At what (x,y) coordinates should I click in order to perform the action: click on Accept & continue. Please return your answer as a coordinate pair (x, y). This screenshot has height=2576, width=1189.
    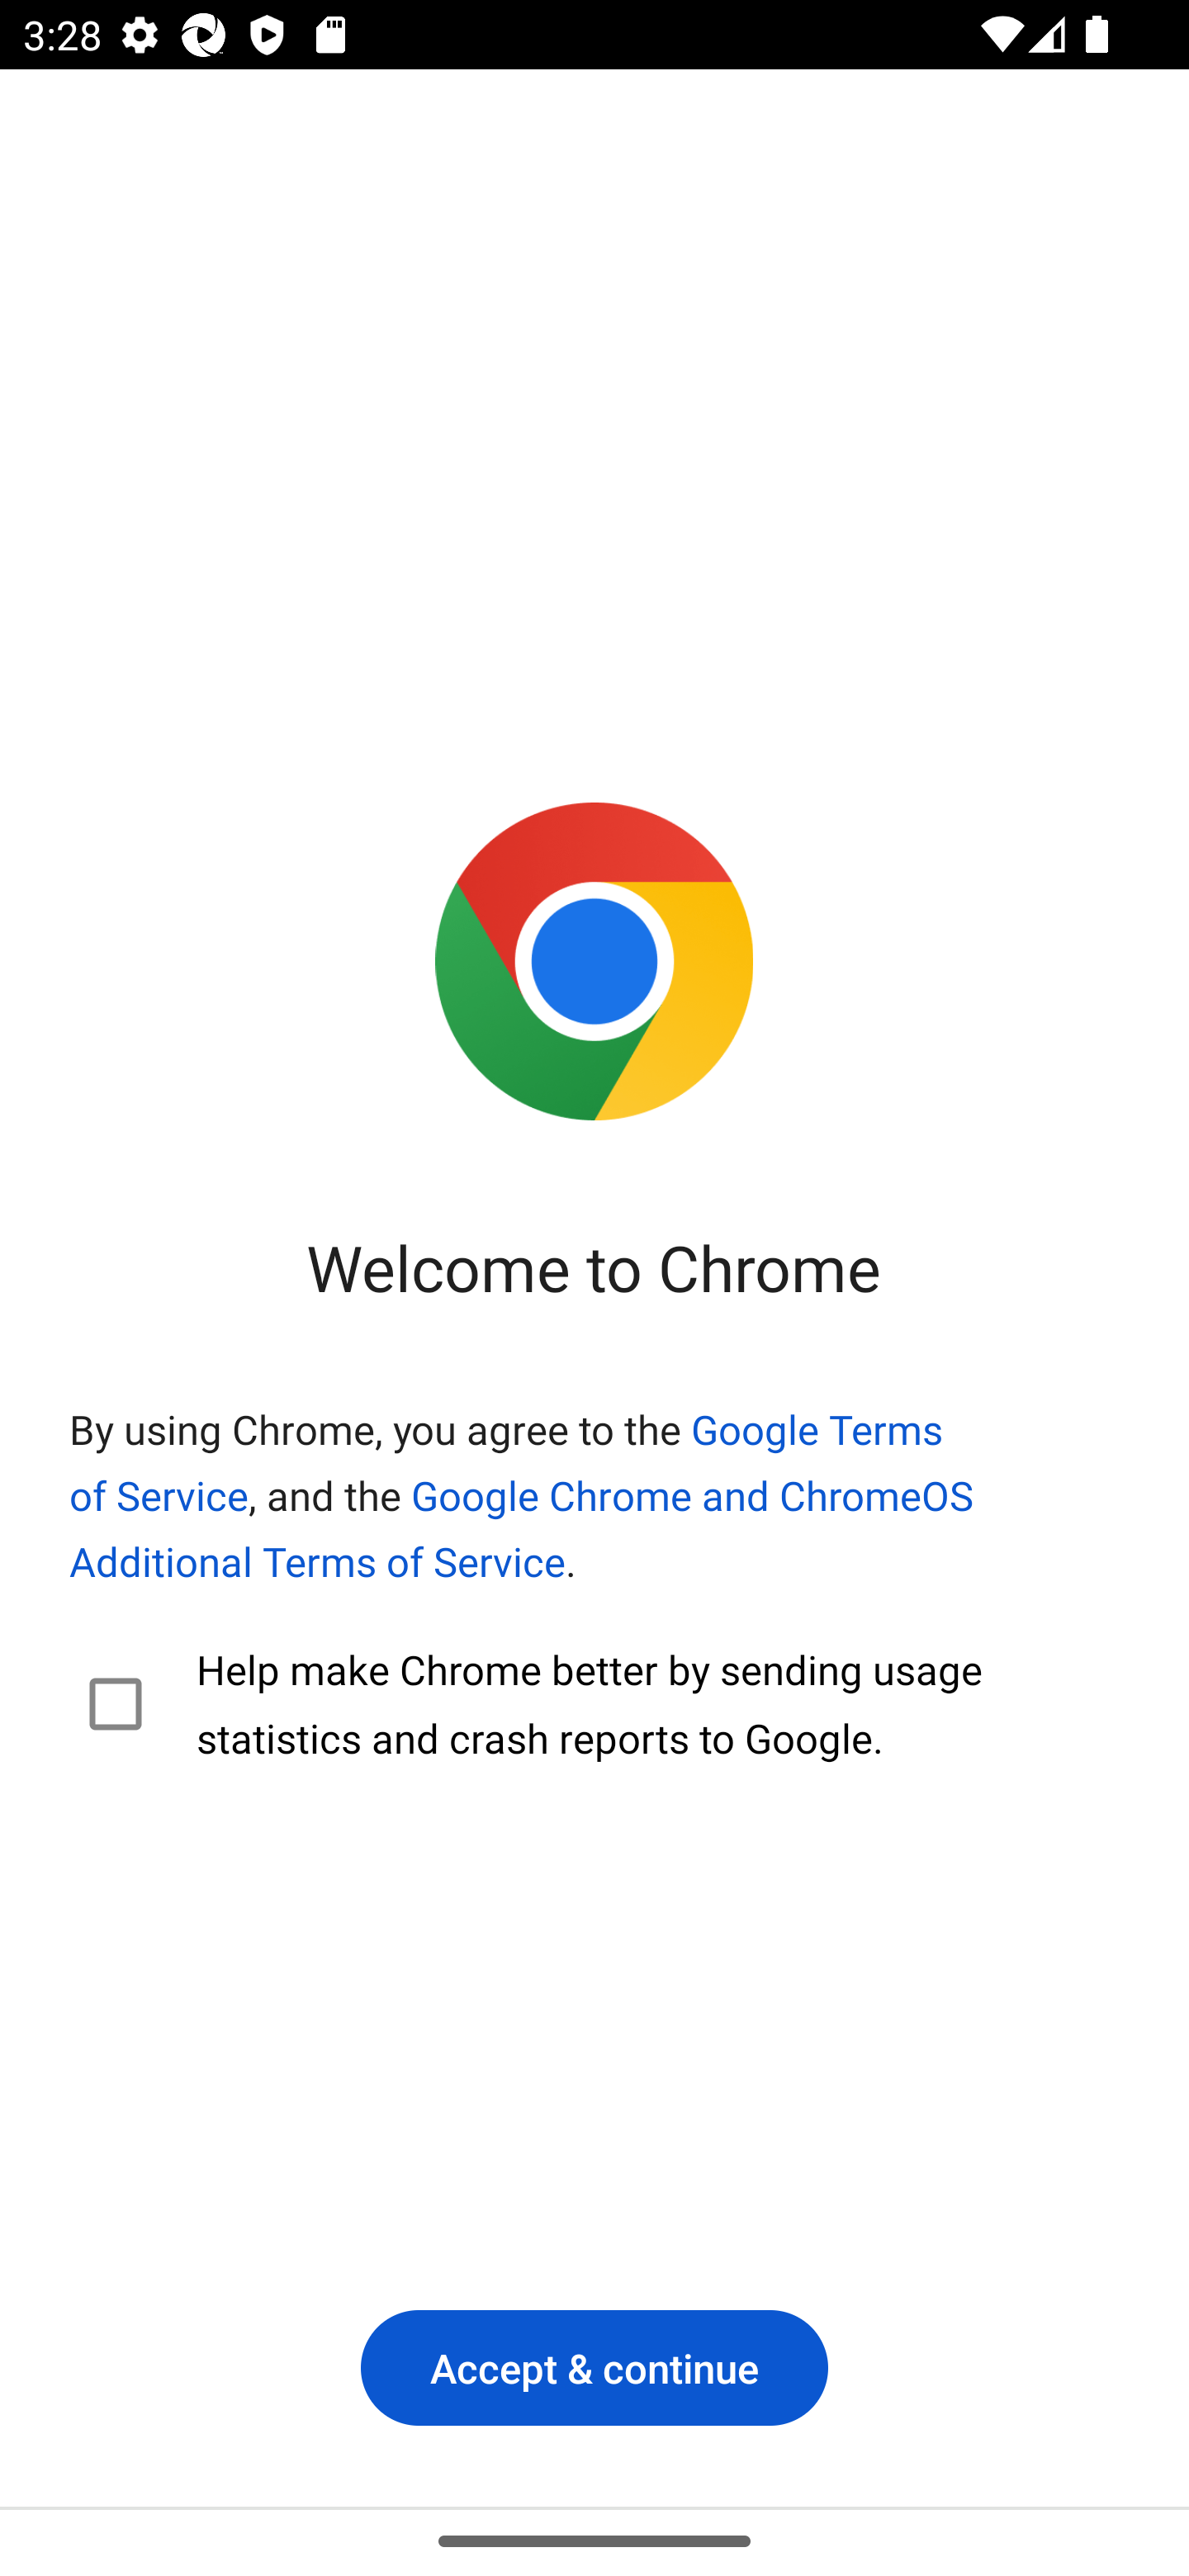
    Looking at the image, I should click on (594, 2367).